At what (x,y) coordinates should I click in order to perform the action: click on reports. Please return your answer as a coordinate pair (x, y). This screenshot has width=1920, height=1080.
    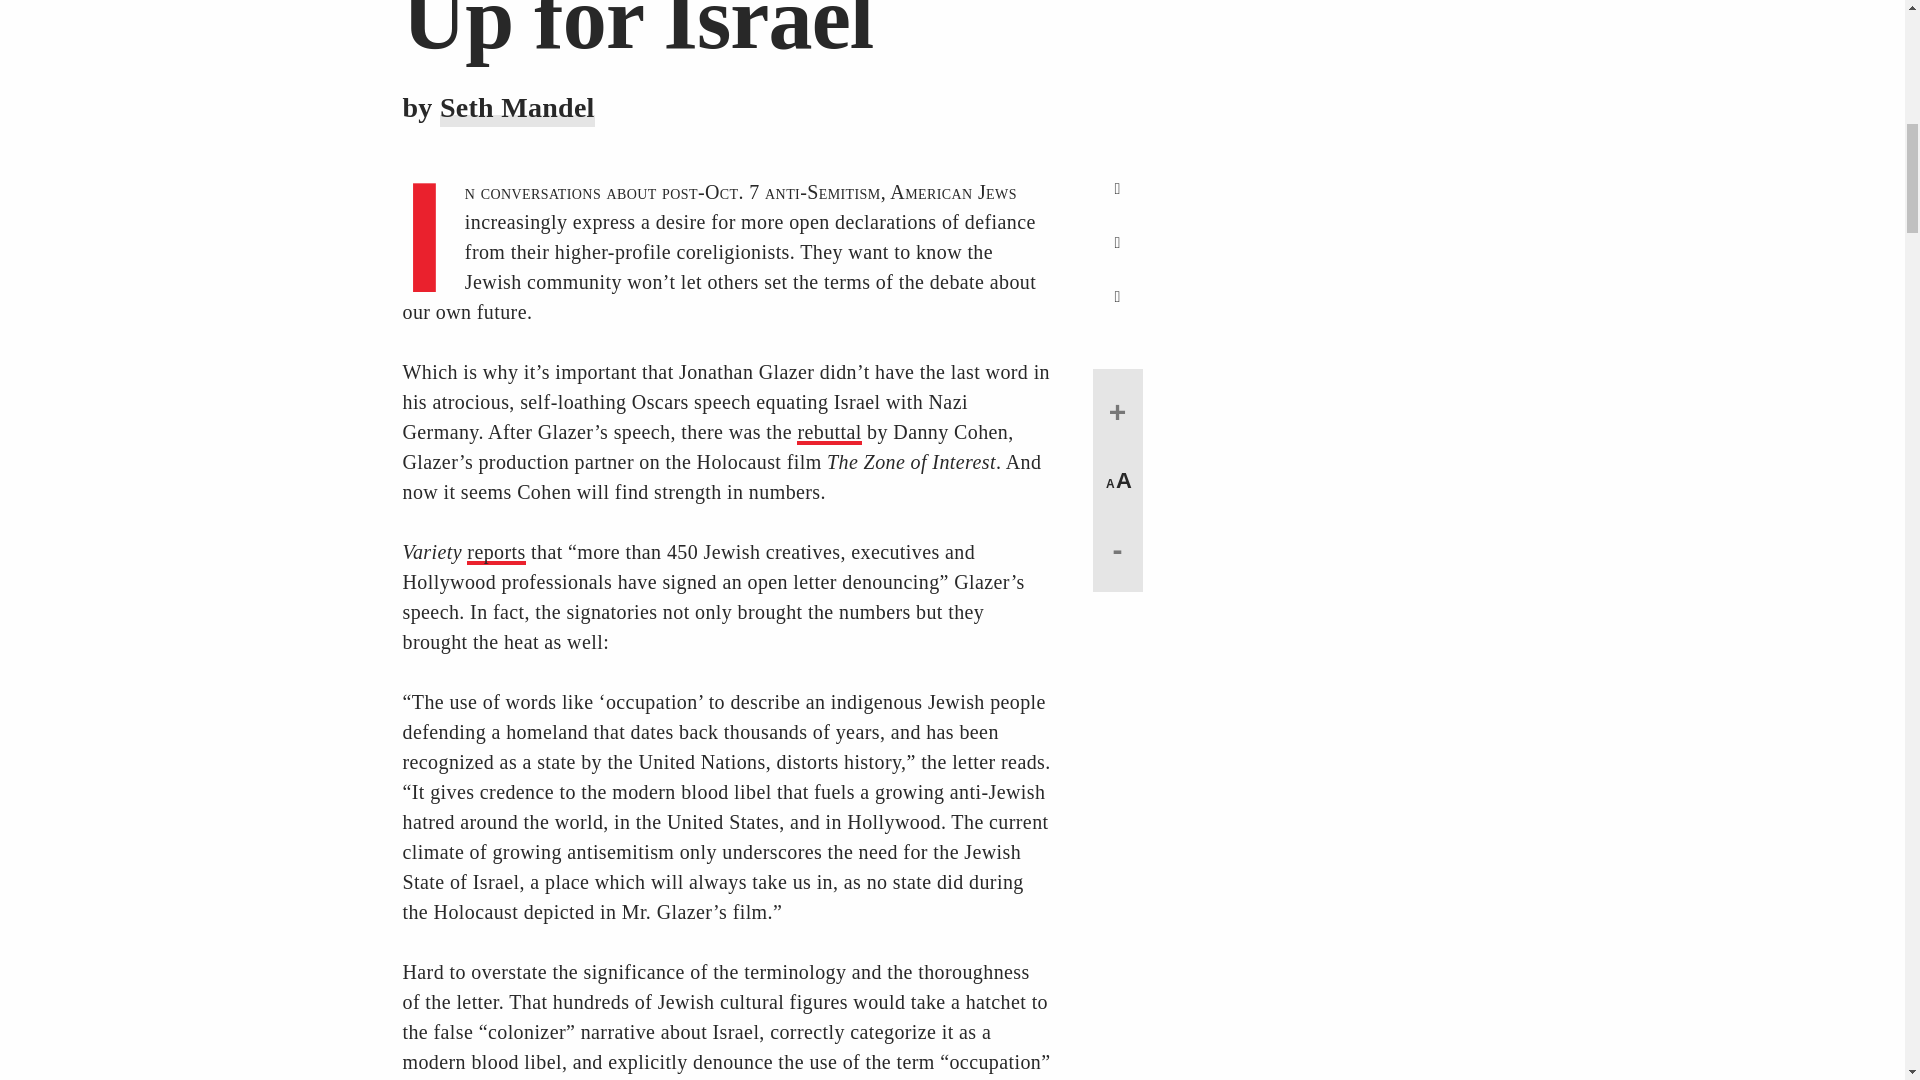
    Looking at the image, I should click on (495, 552).